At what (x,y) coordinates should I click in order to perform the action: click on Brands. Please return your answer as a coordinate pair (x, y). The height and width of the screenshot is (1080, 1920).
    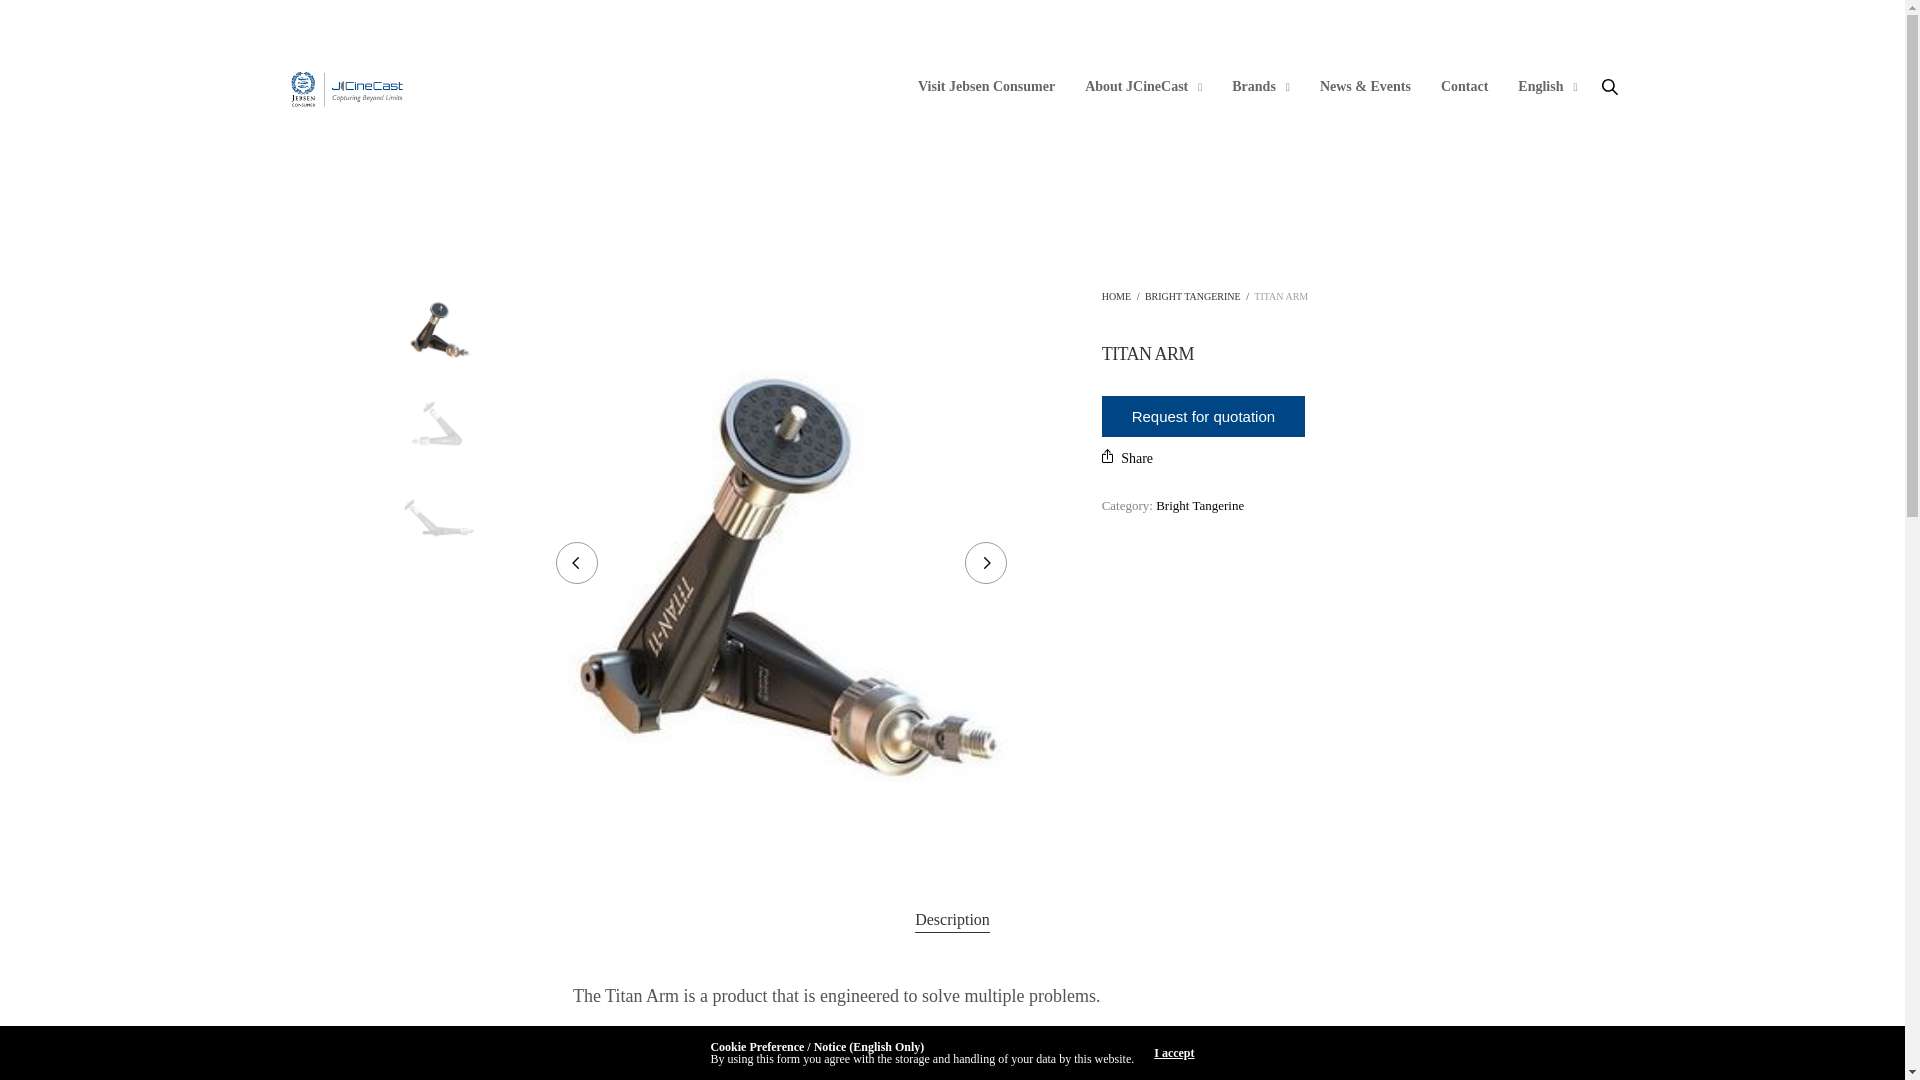
    Looking at the image, I should click on (1261, 87).